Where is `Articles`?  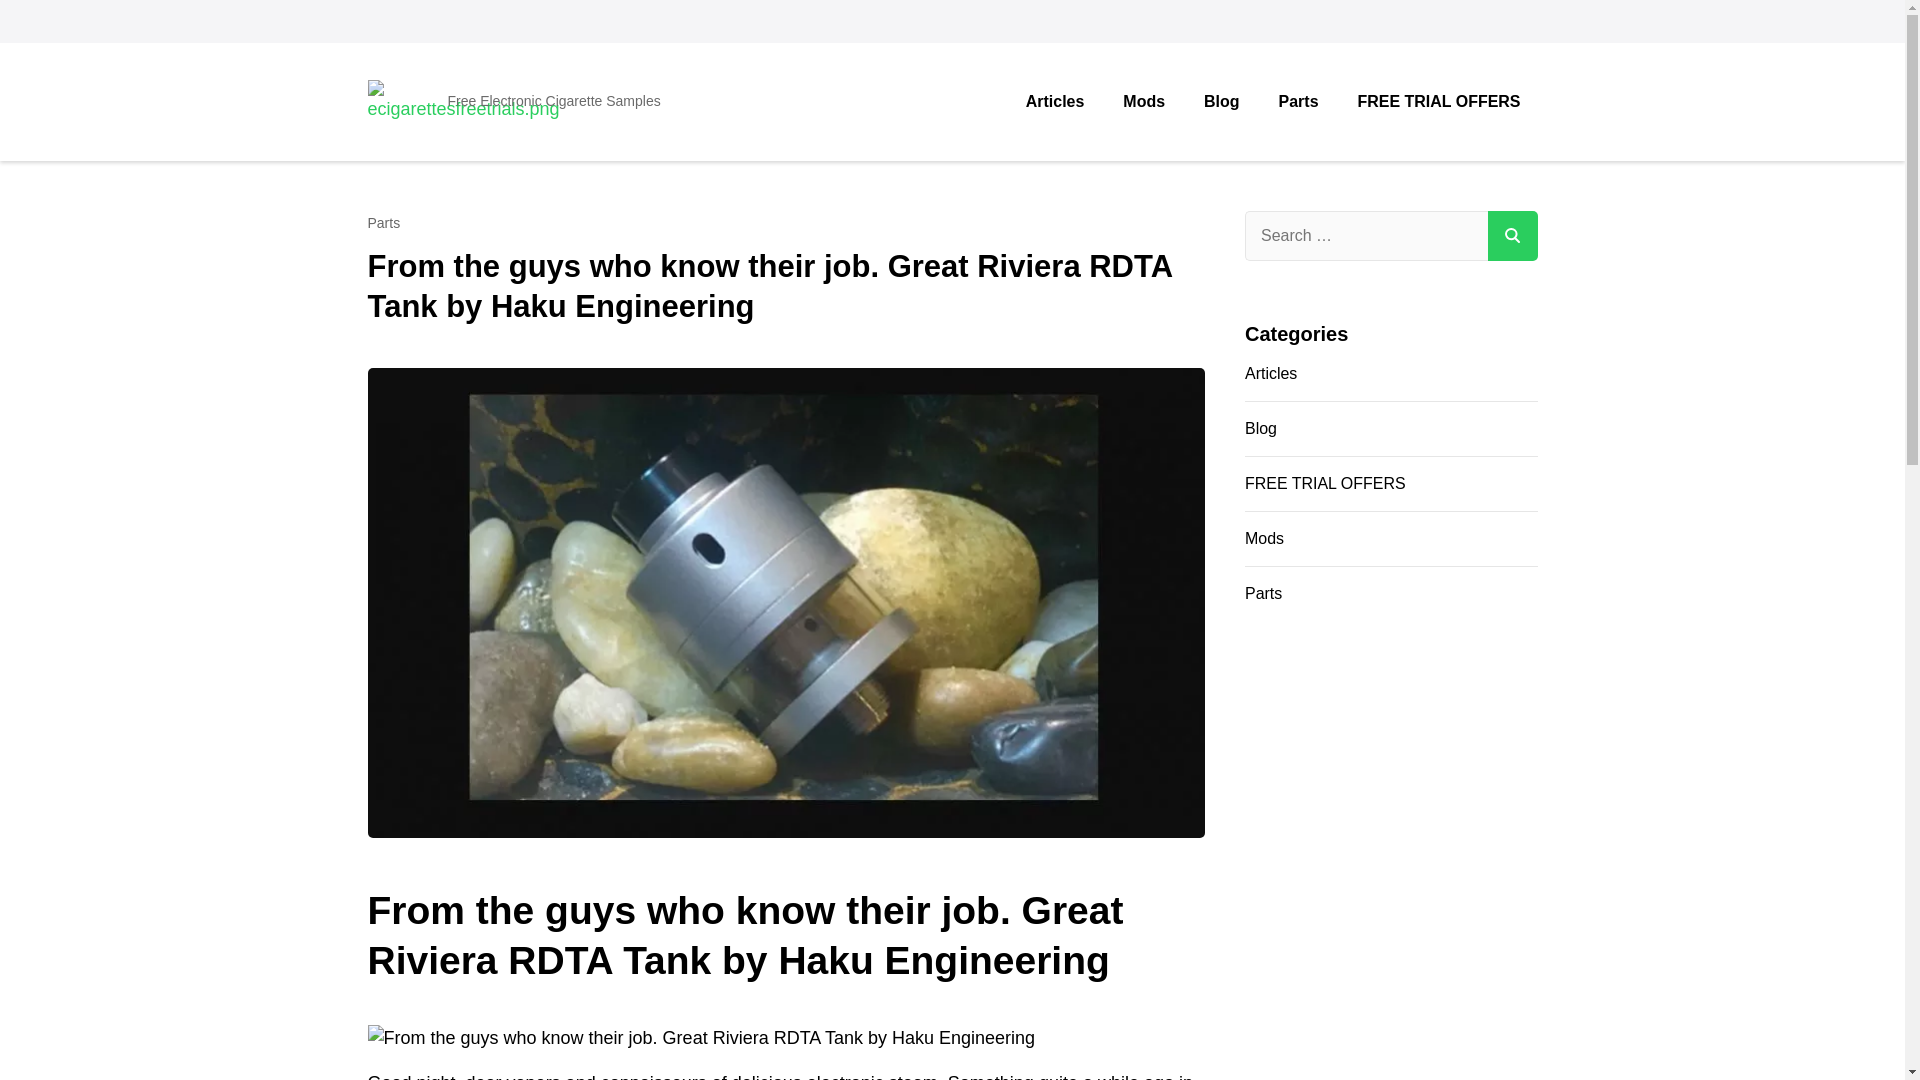
Articles is located at coordinates (1056, 102).